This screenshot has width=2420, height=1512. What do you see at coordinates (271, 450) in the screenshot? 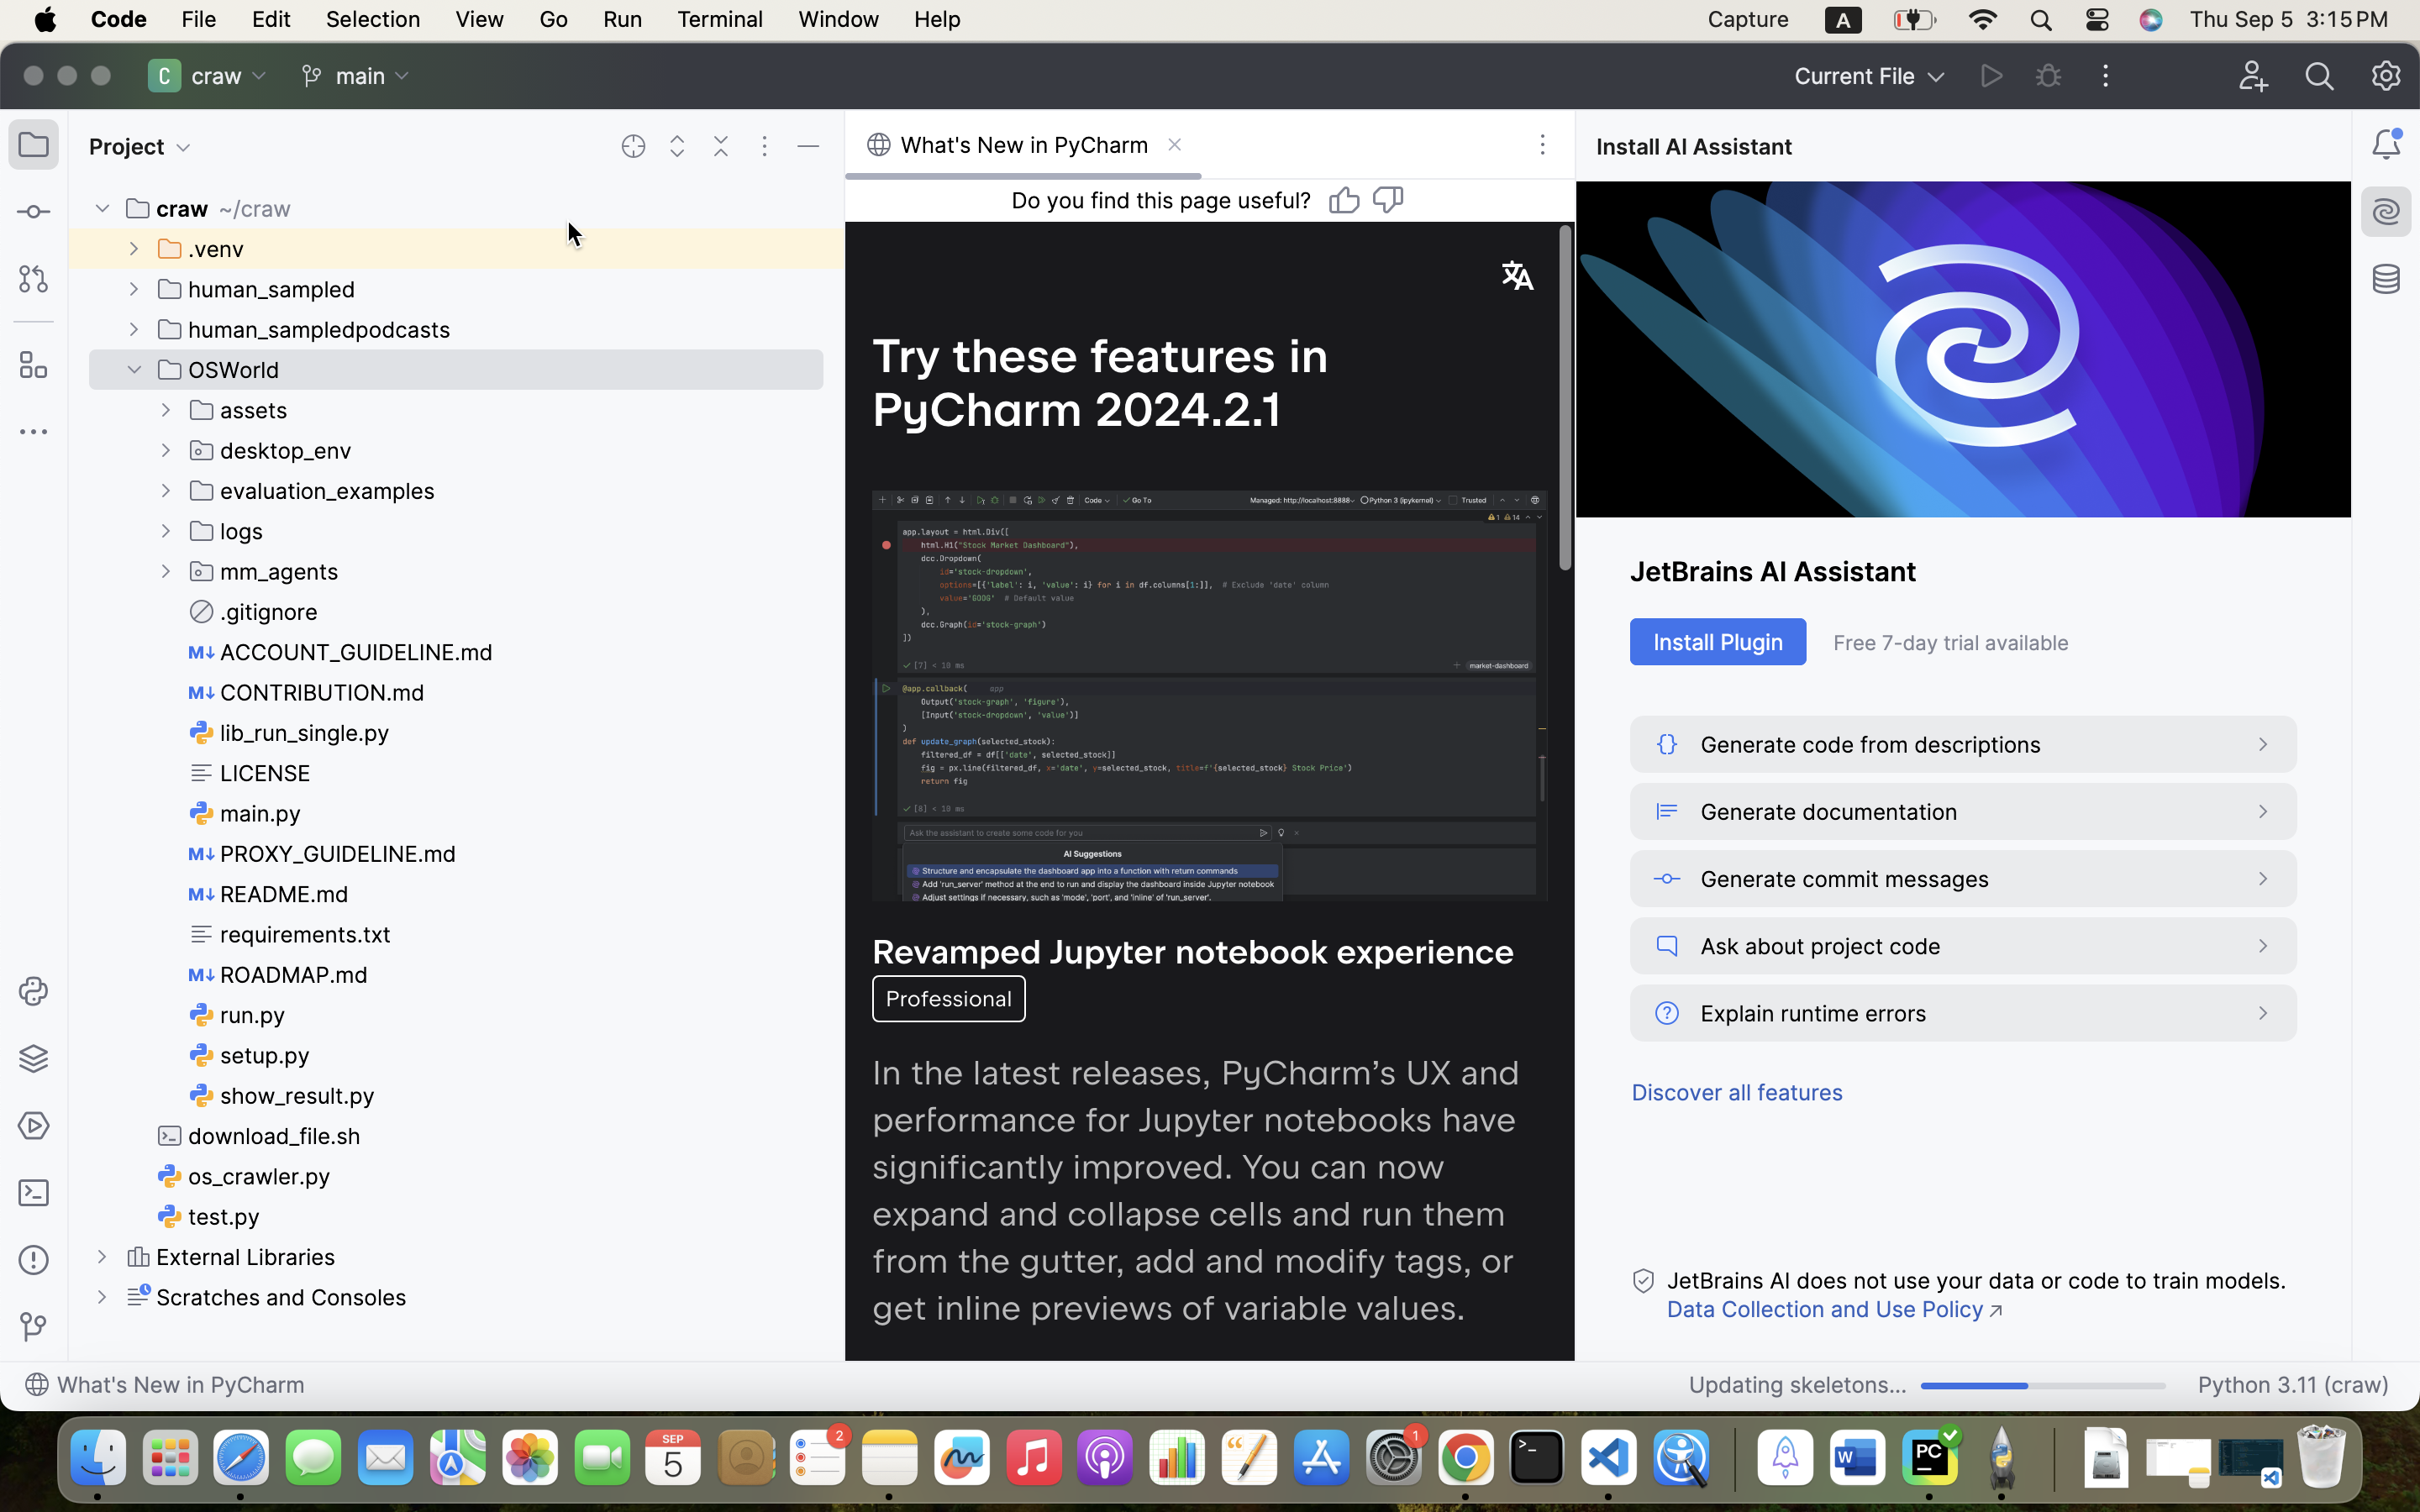
I see `desktop_env` at bounding box center [271, 450].